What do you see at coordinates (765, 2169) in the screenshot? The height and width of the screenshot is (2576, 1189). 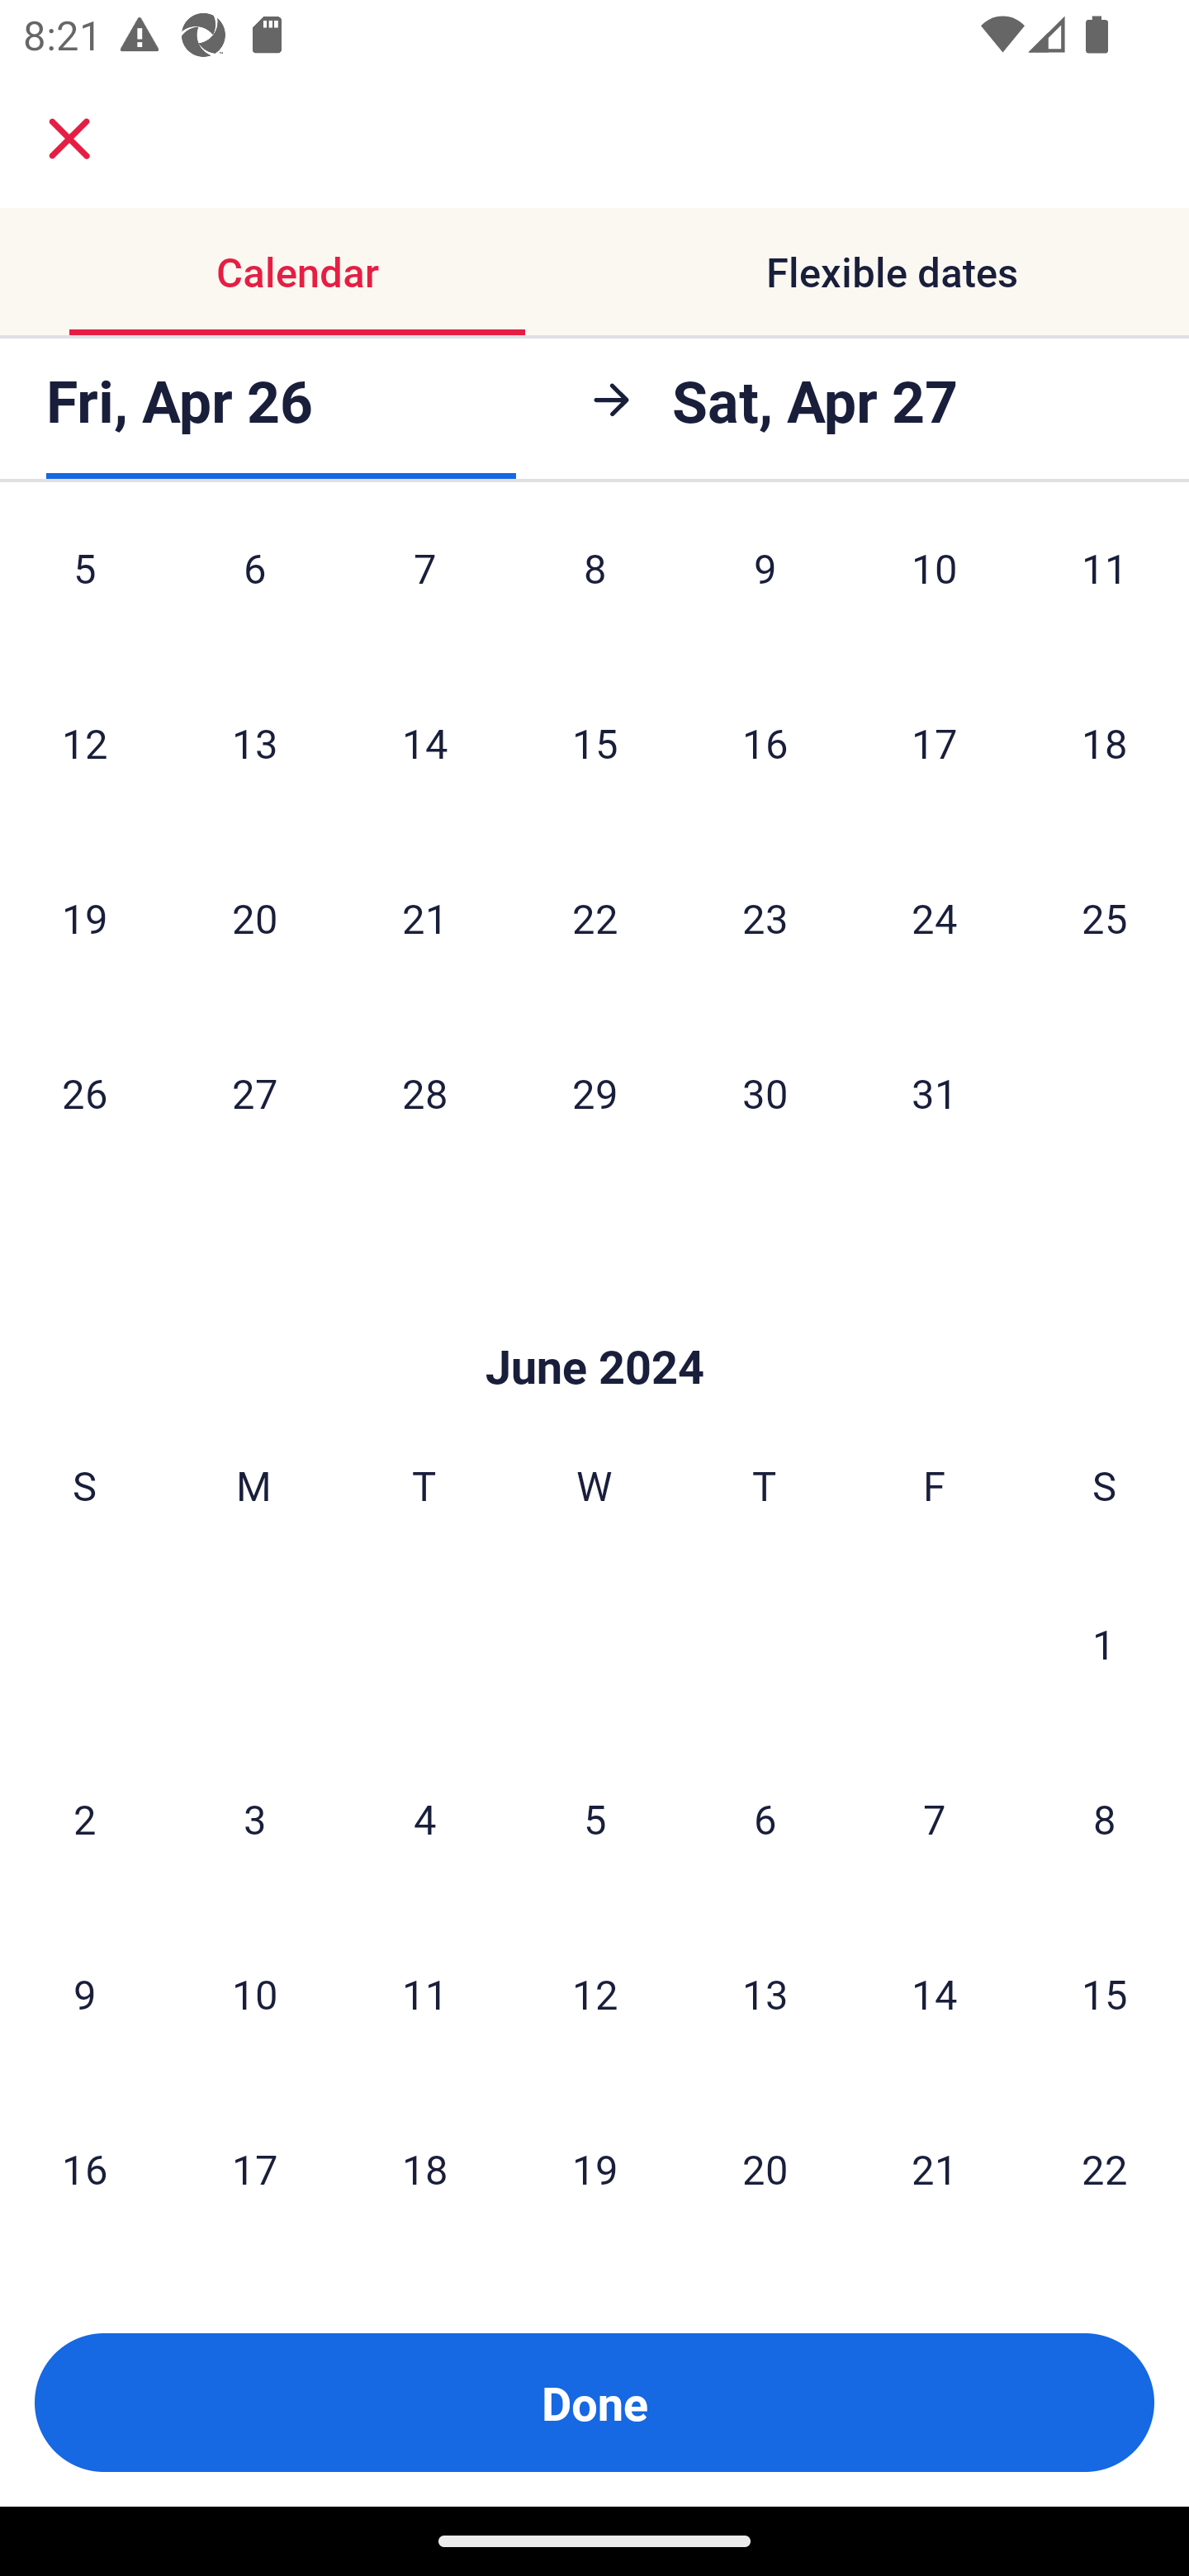 I see `20 Thursday, June 20, 2024` at bounding box center [765, 2169].